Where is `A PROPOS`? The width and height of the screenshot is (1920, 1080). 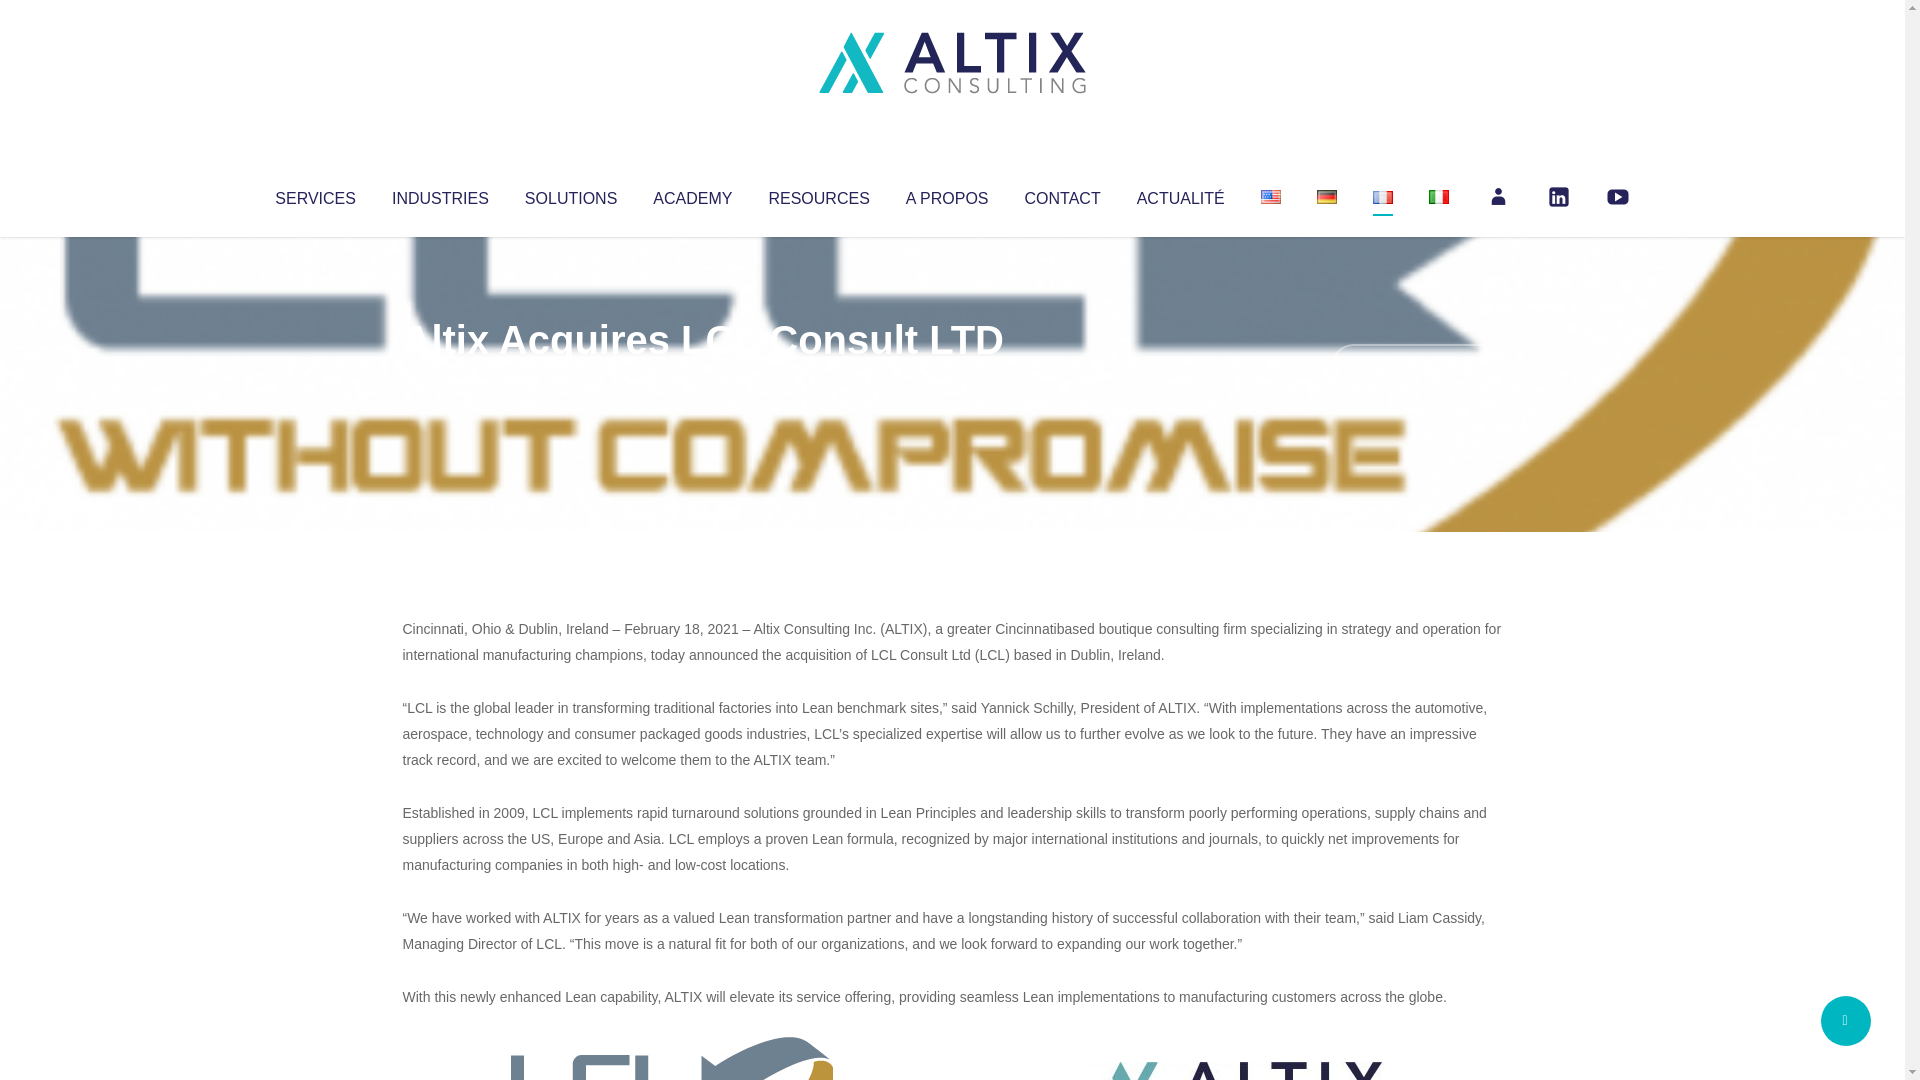 A PROPOS is located at coordinates (947, 194).